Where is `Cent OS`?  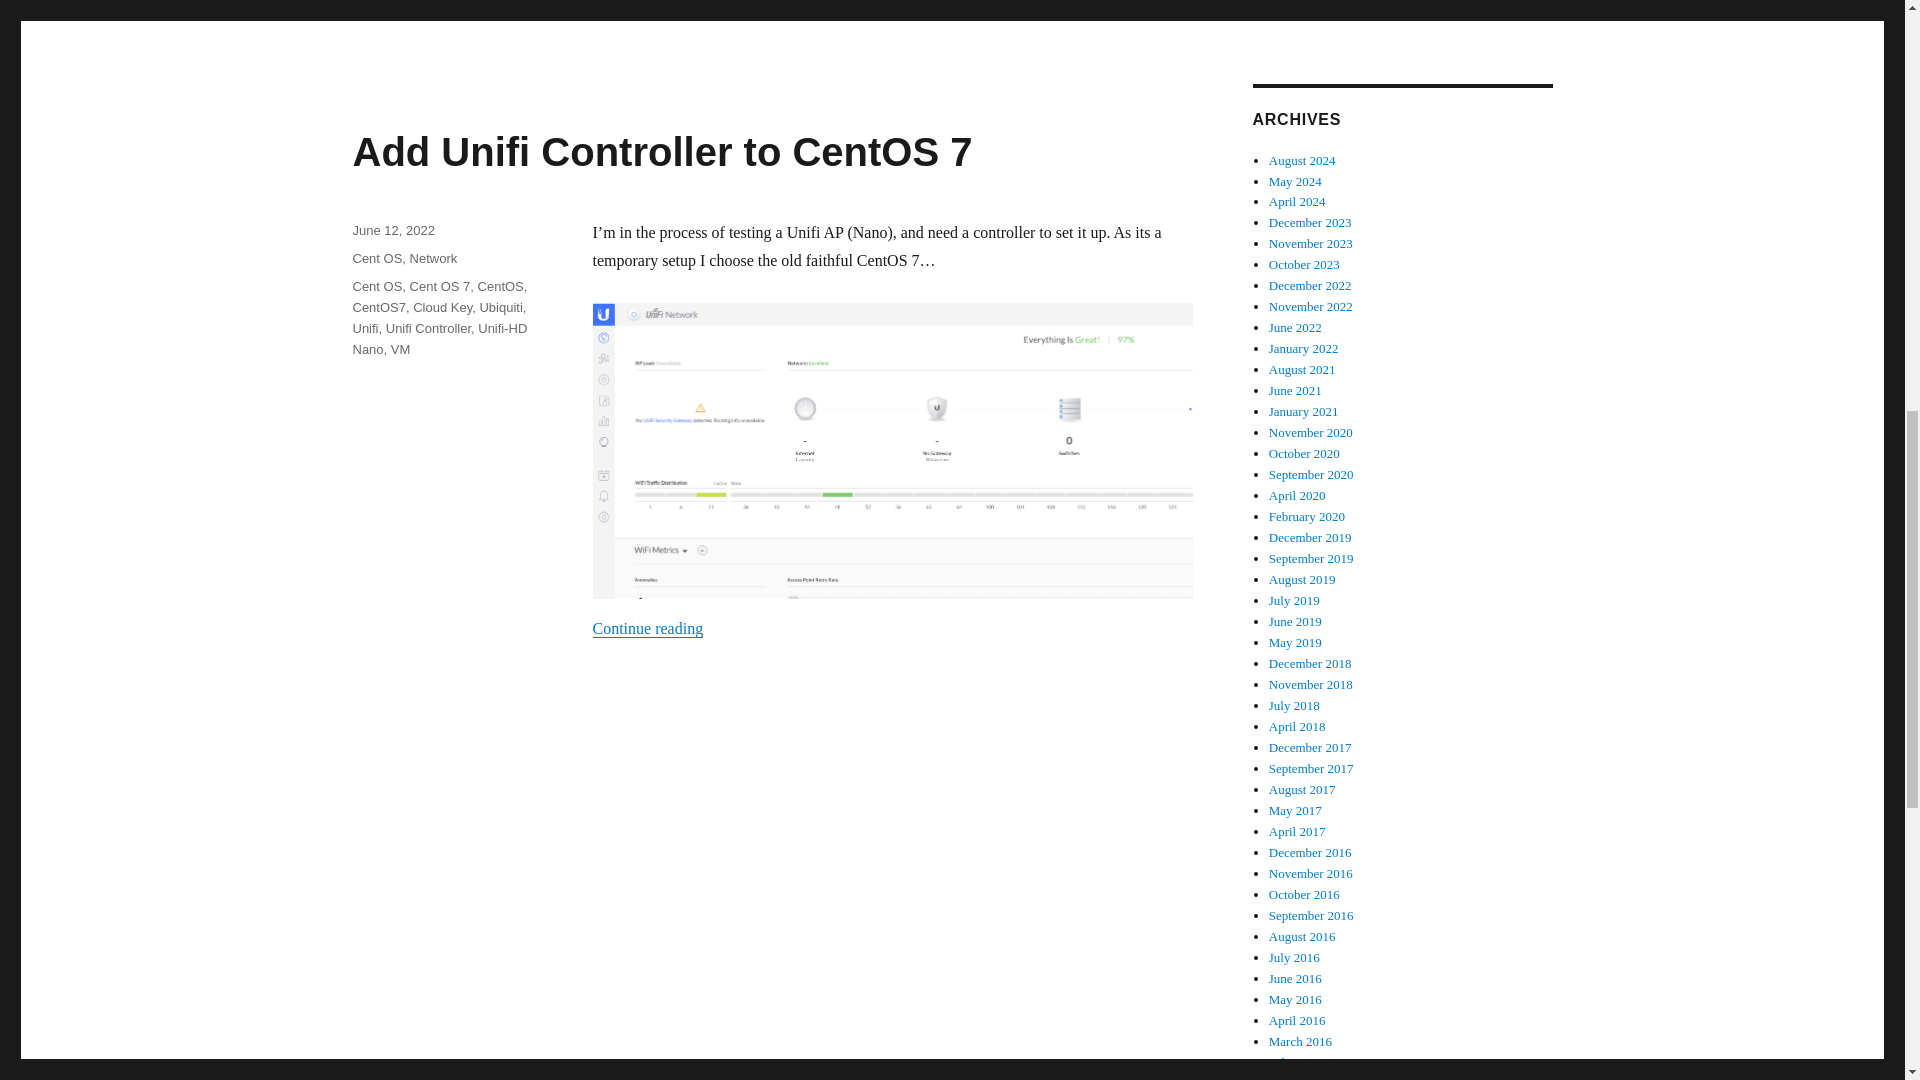
Cent OS is located at coordinates (376, 258).